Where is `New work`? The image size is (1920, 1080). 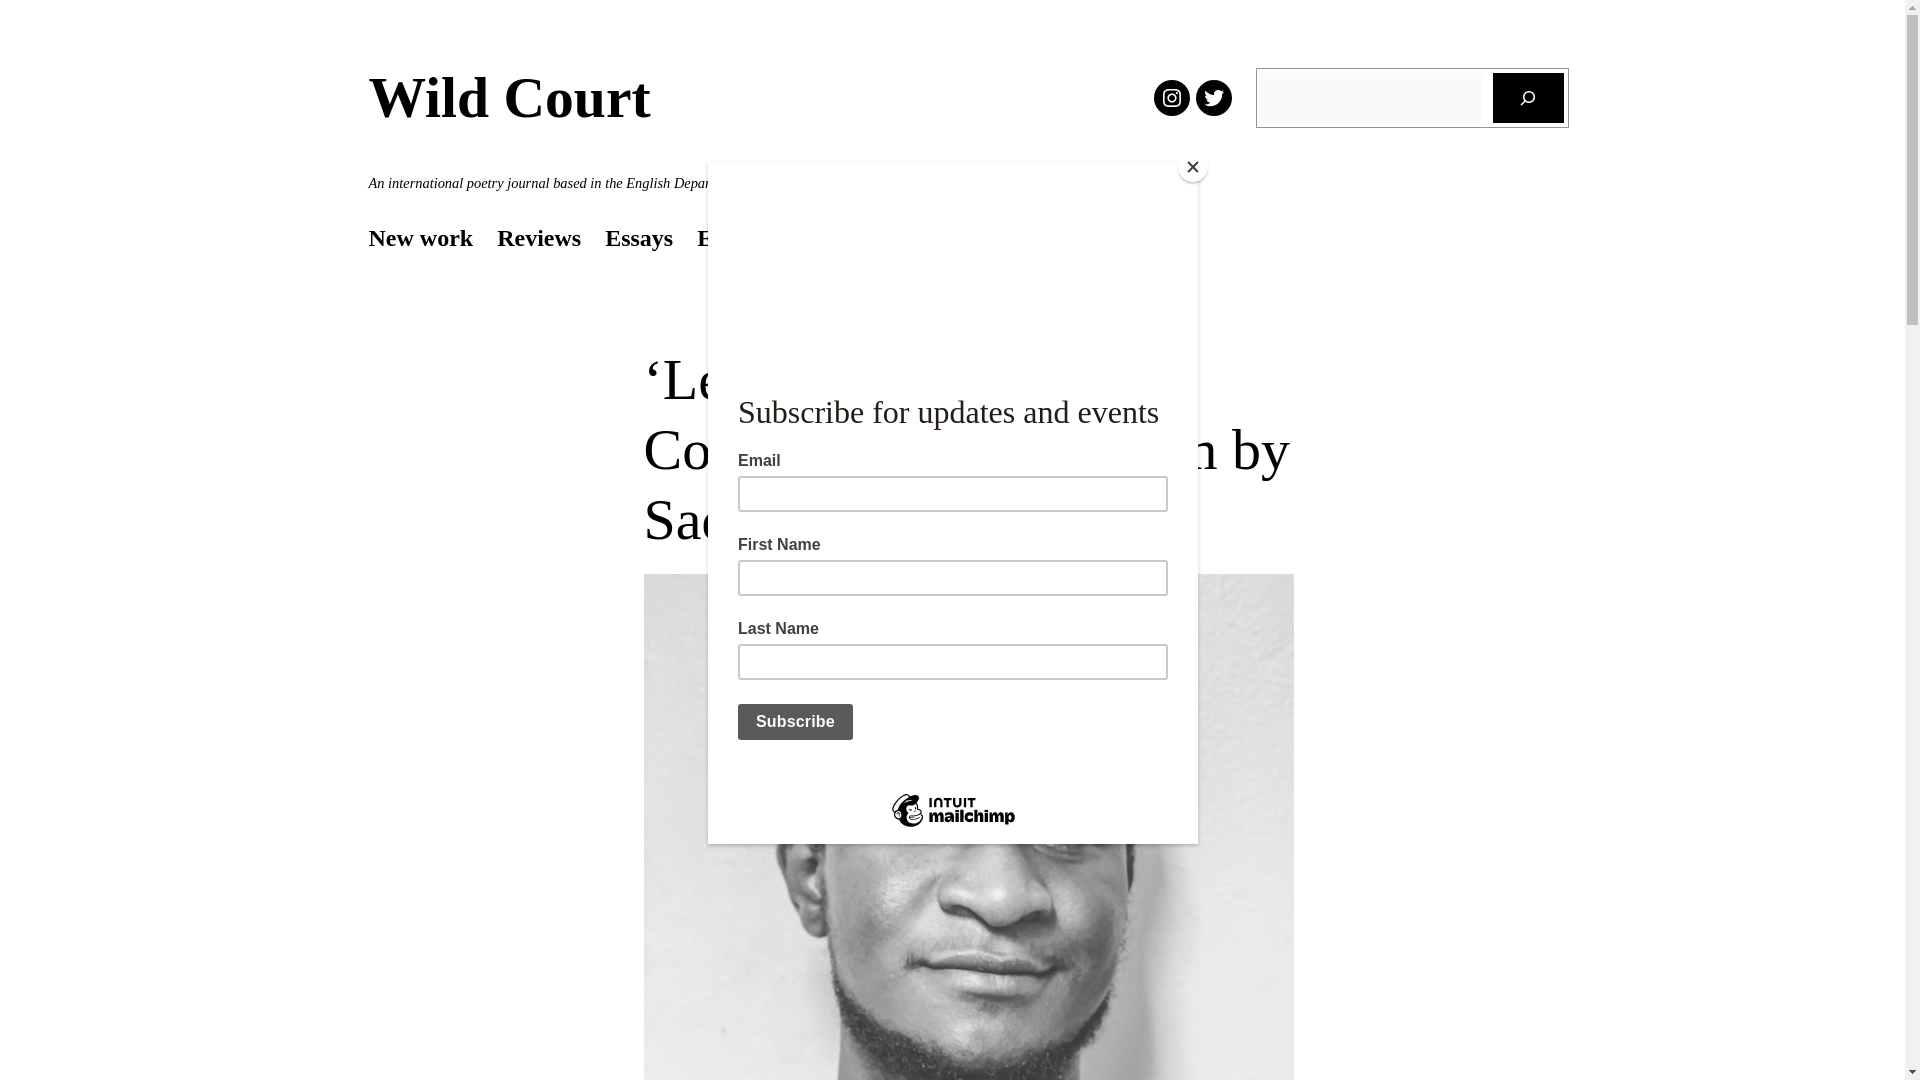 New work is located at coordinates (420, 238).